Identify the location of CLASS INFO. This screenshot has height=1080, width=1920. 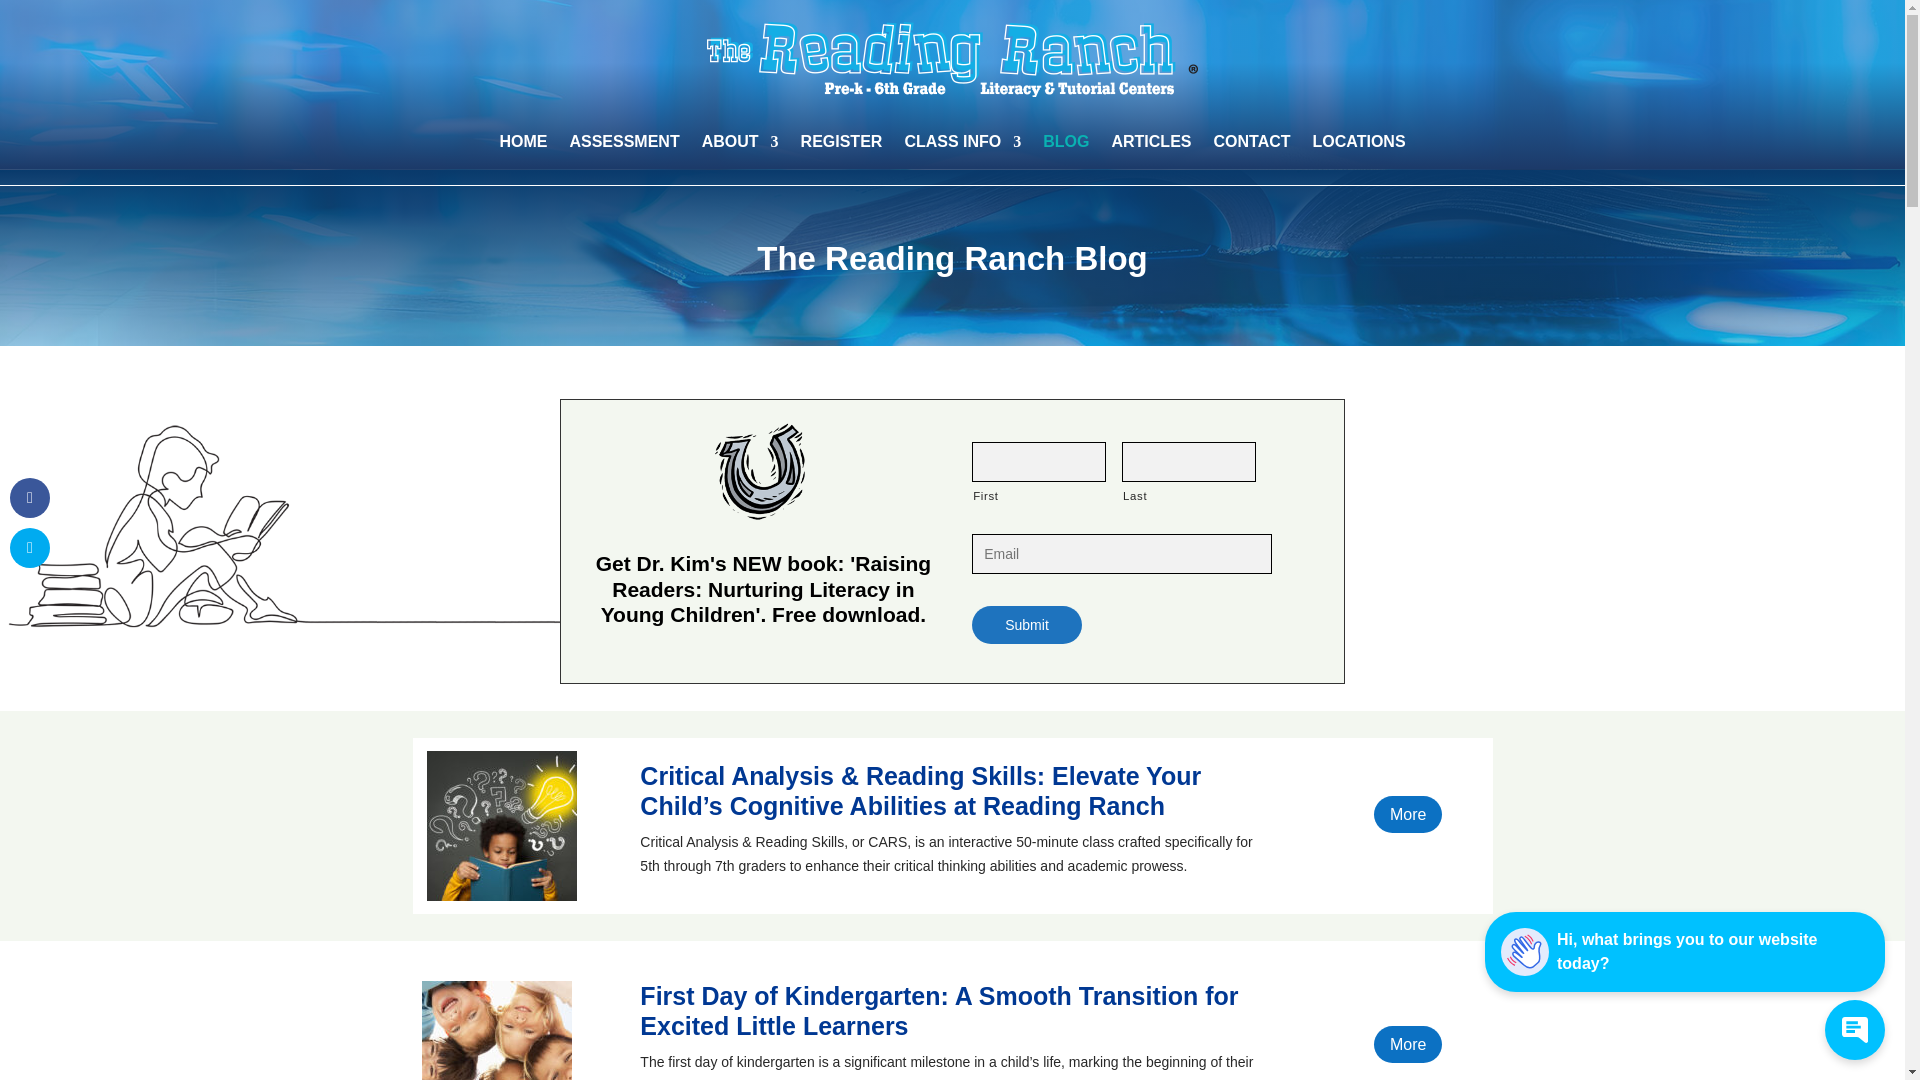
(962, 146).